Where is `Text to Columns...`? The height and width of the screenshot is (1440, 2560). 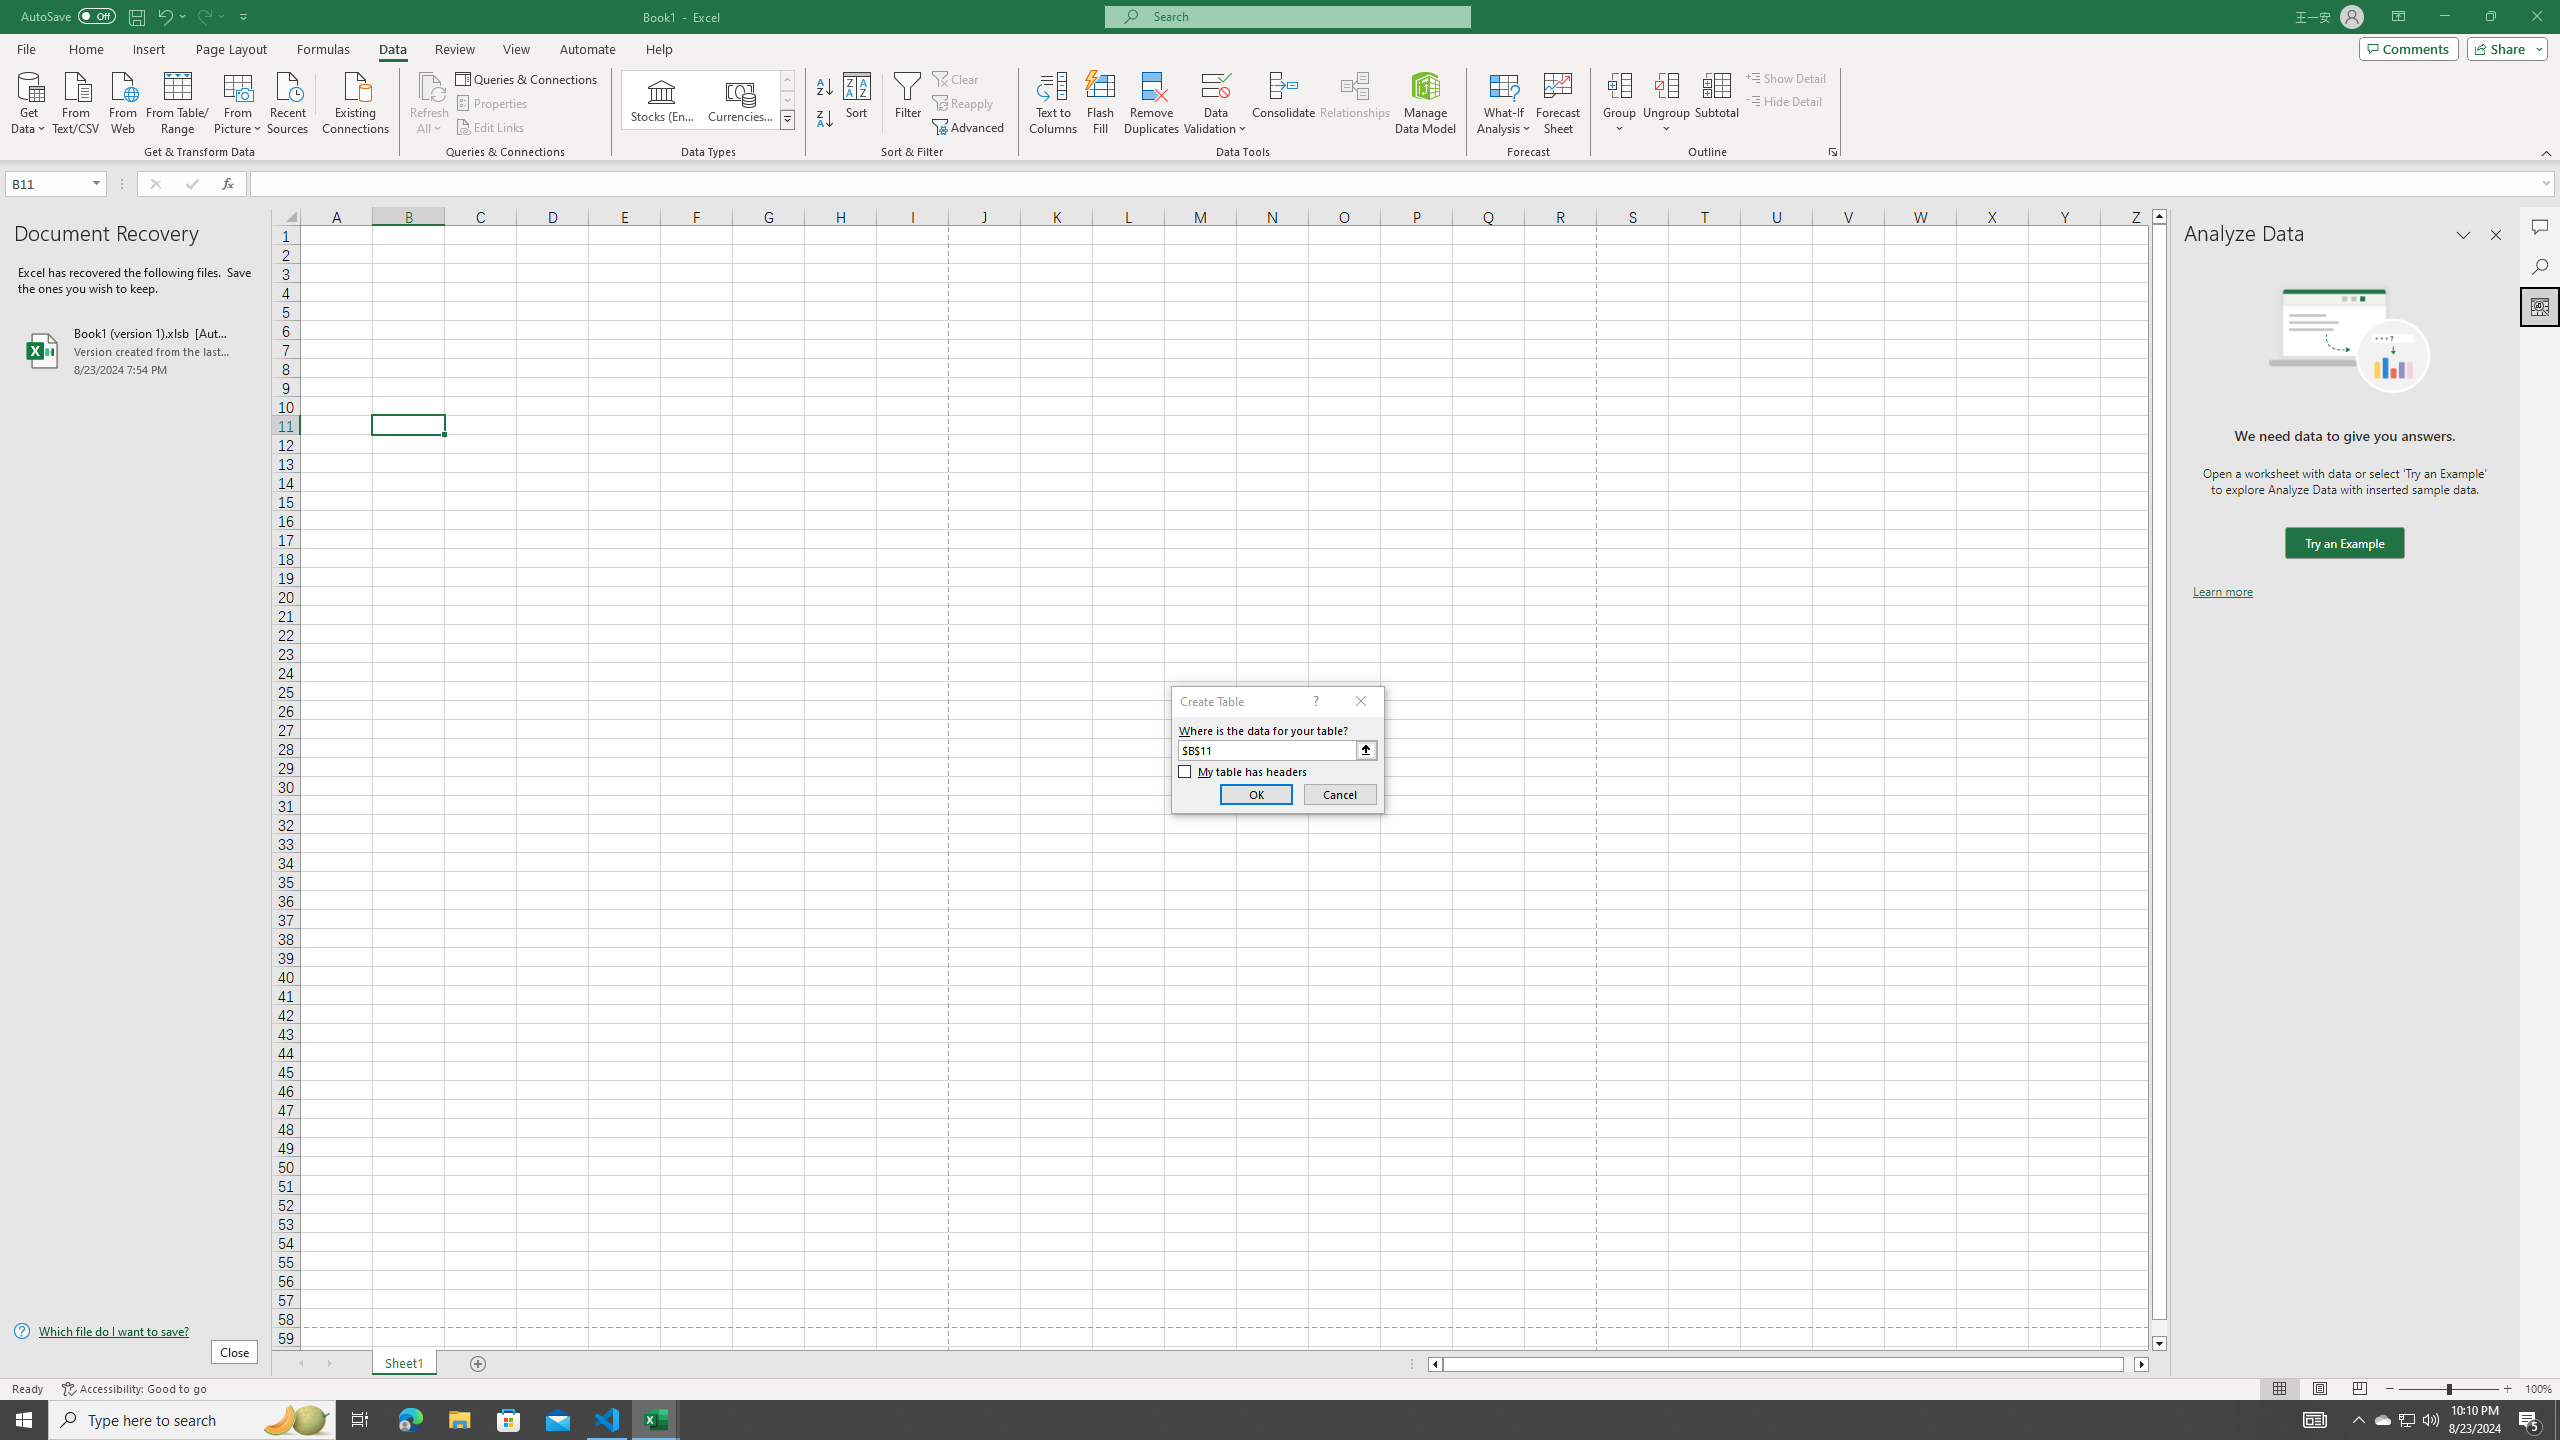 Text to Columns... is located at coordinates (1053, 103).